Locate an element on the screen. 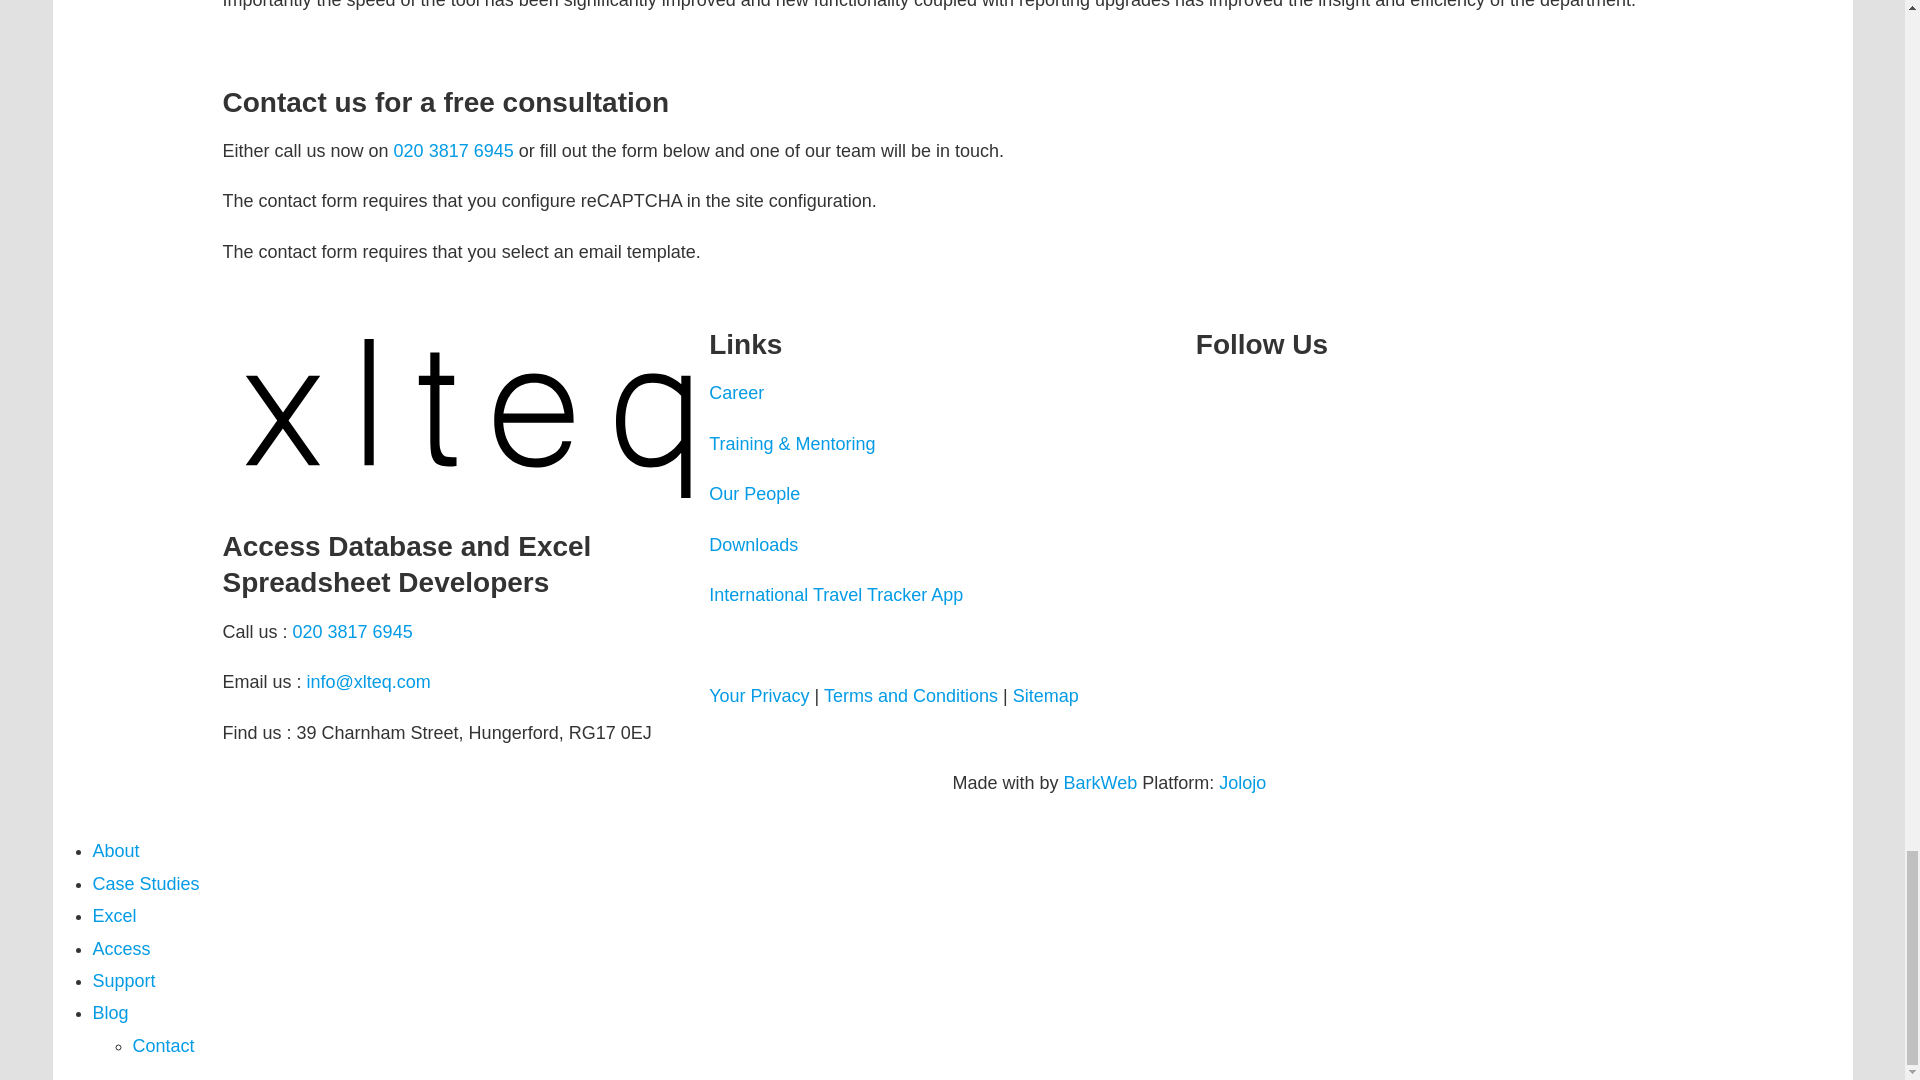  Jolojo is located at coordinates (1242, 782).